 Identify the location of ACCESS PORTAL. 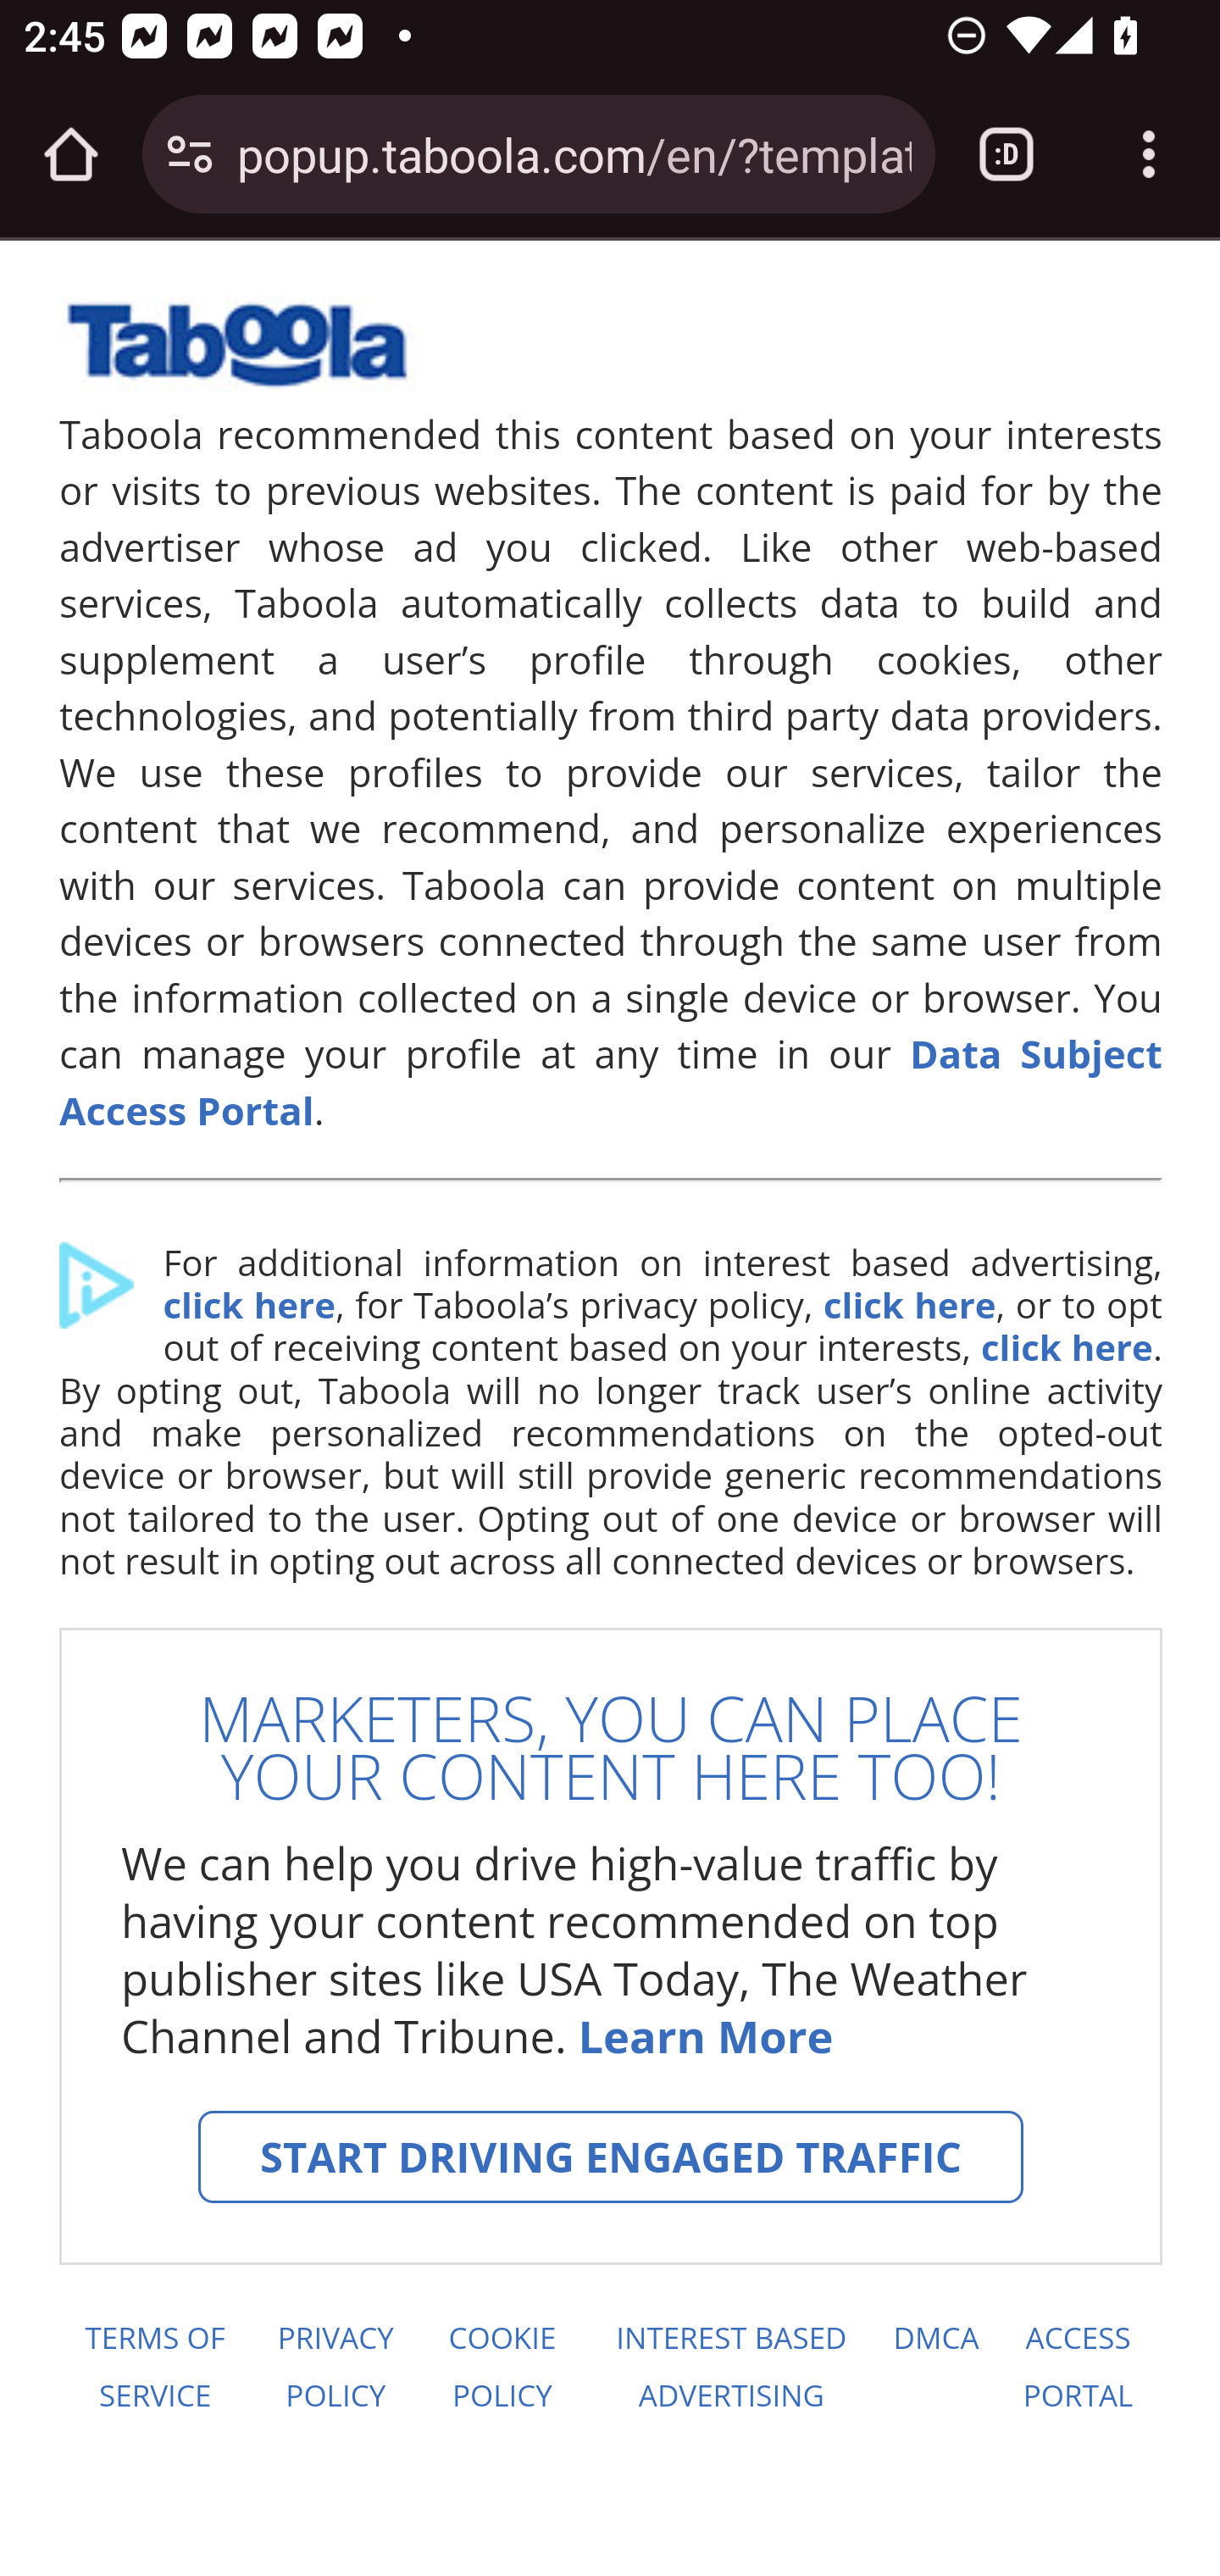
(1079, 2368).